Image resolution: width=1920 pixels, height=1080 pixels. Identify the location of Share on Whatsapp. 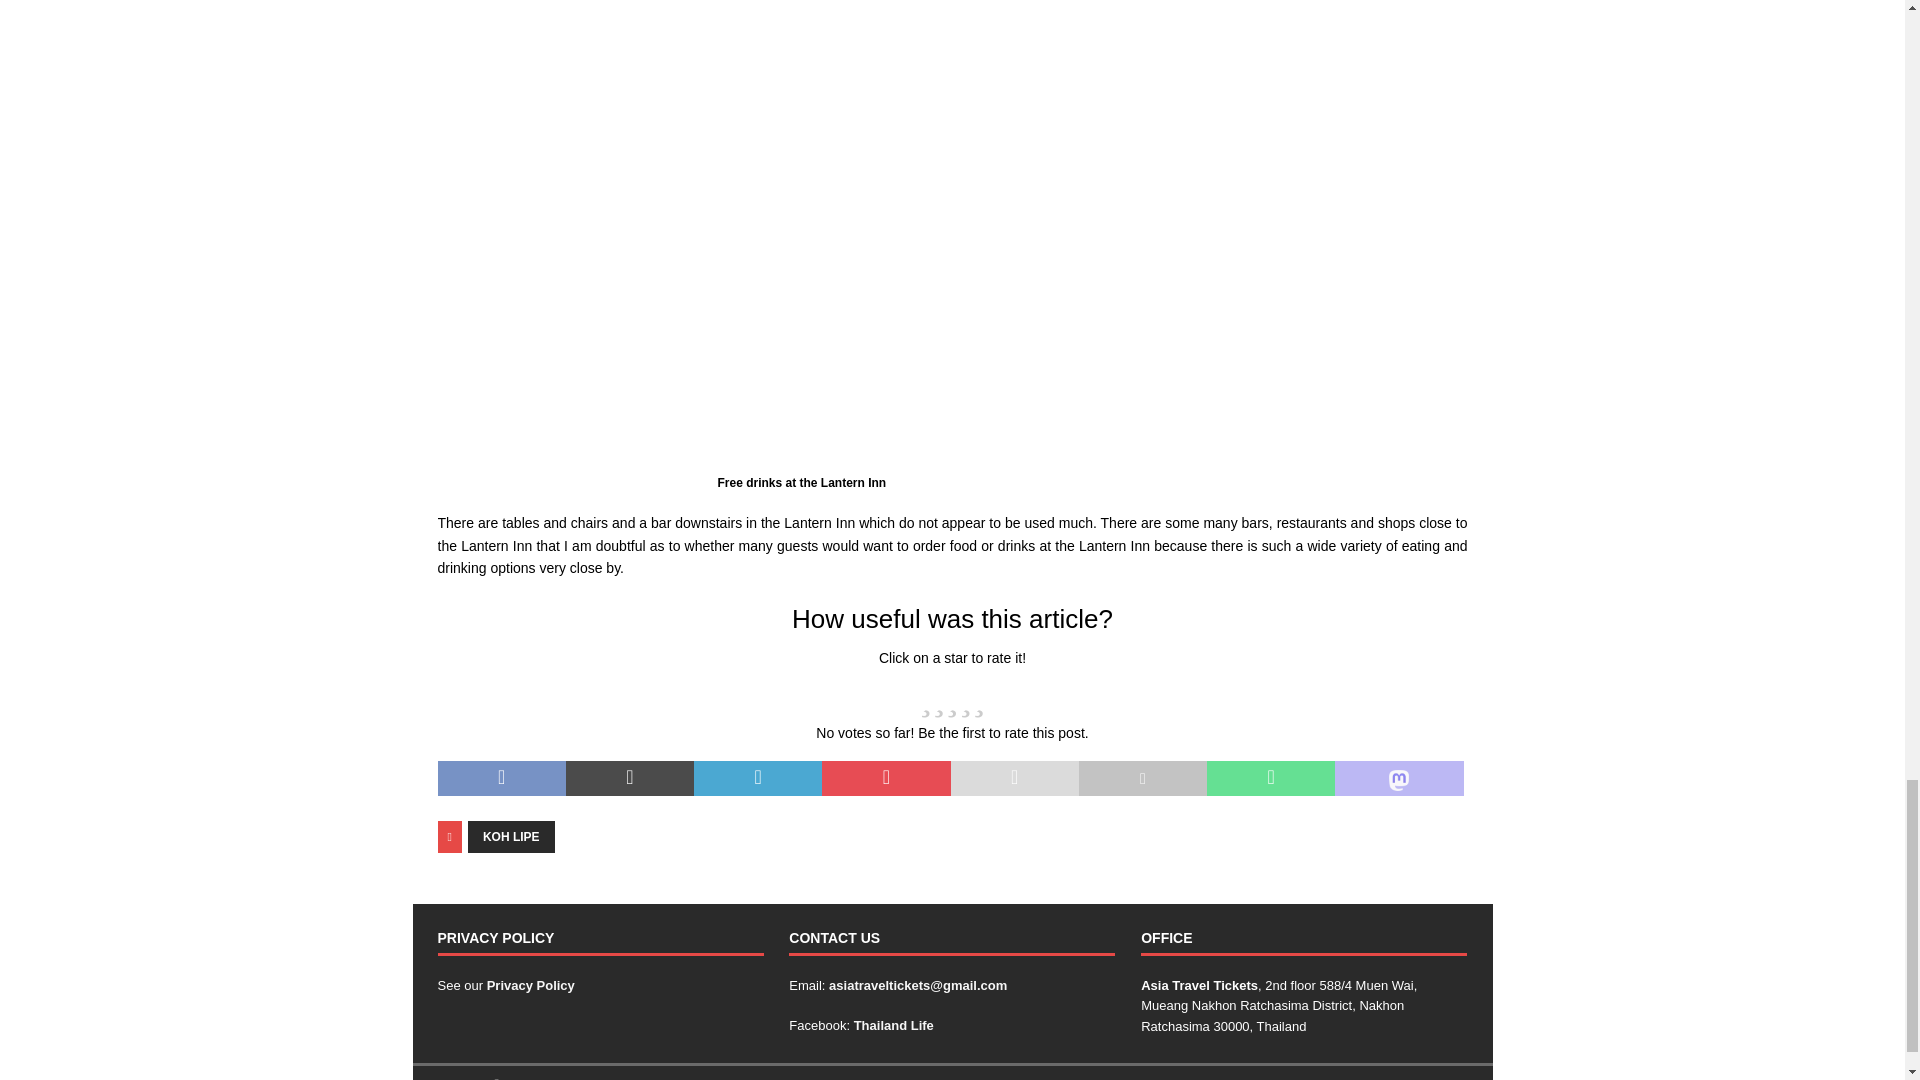
(1270, 779).